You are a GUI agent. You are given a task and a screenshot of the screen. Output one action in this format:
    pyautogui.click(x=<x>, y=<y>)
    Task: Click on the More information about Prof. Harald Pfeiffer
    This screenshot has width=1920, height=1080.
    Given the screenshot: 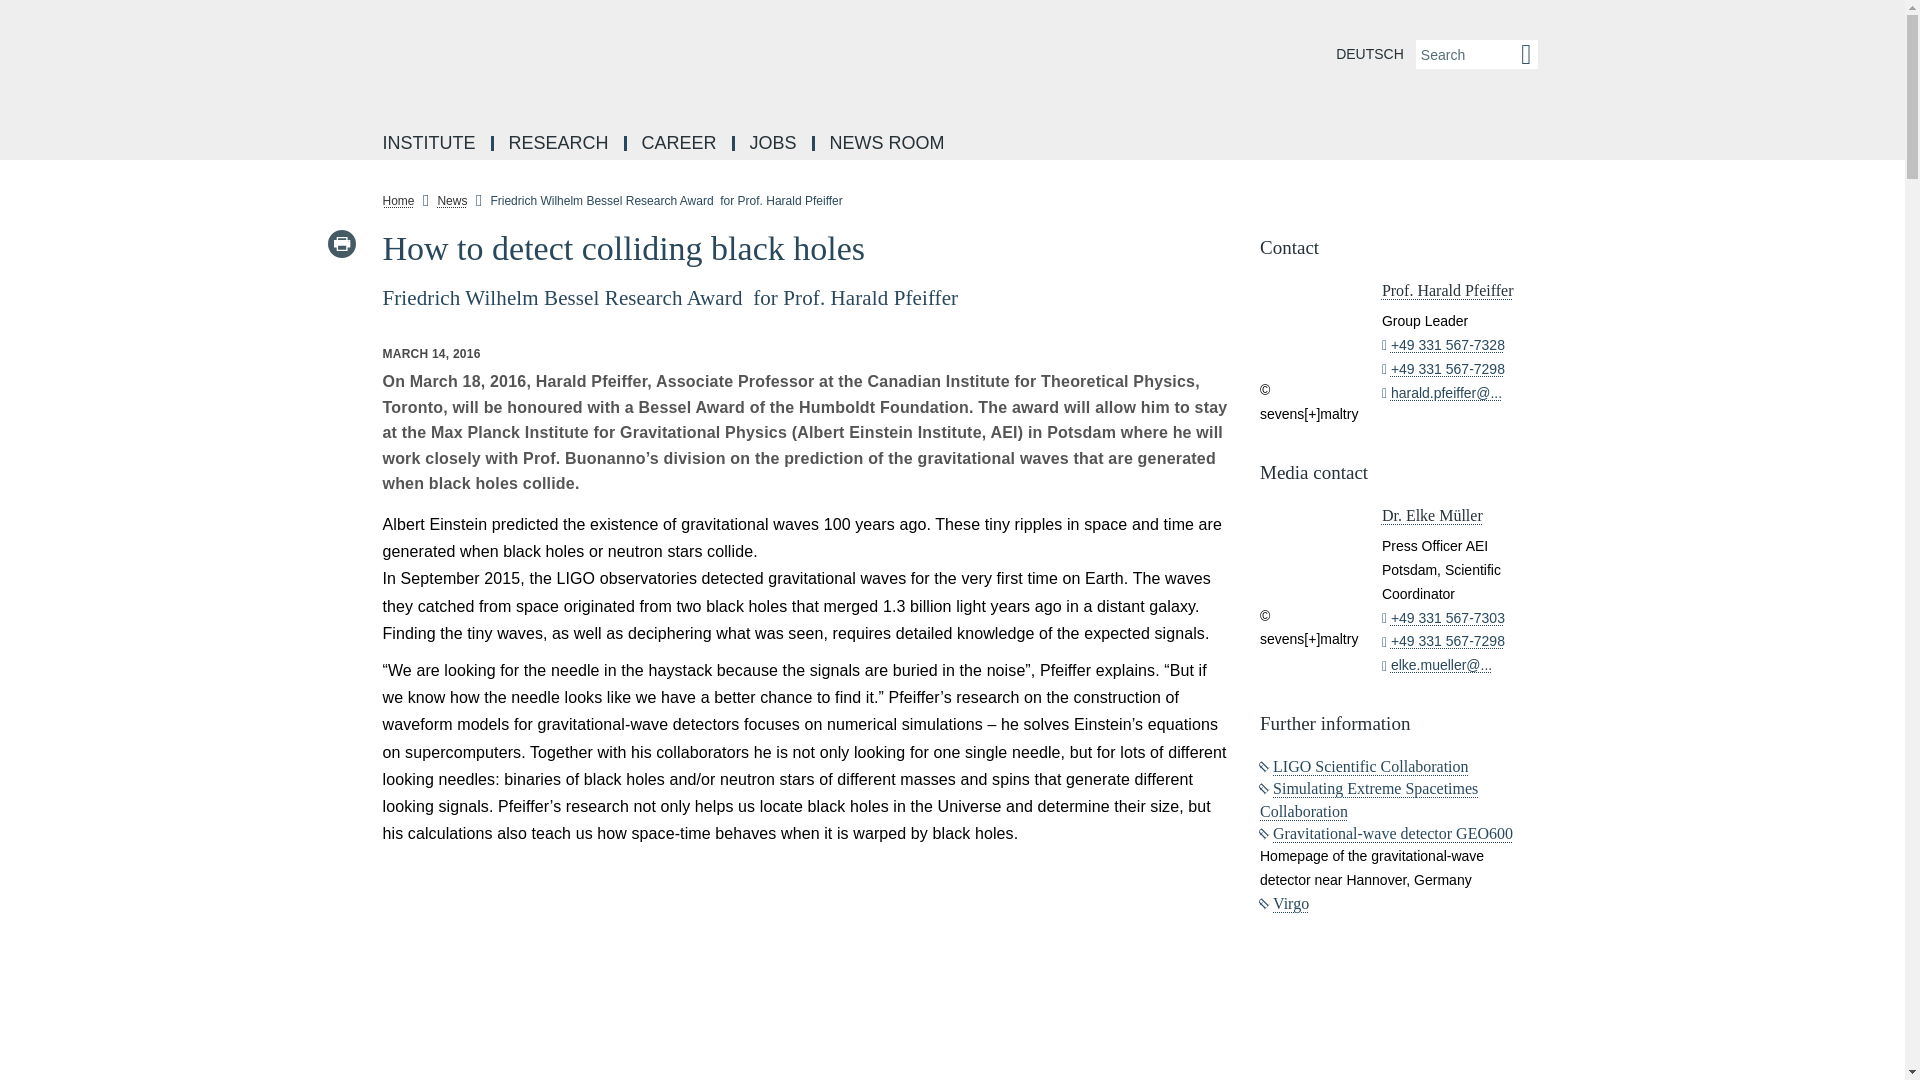 What is the action you would take?
    pyautogui.click(x=1448, y=290)
    